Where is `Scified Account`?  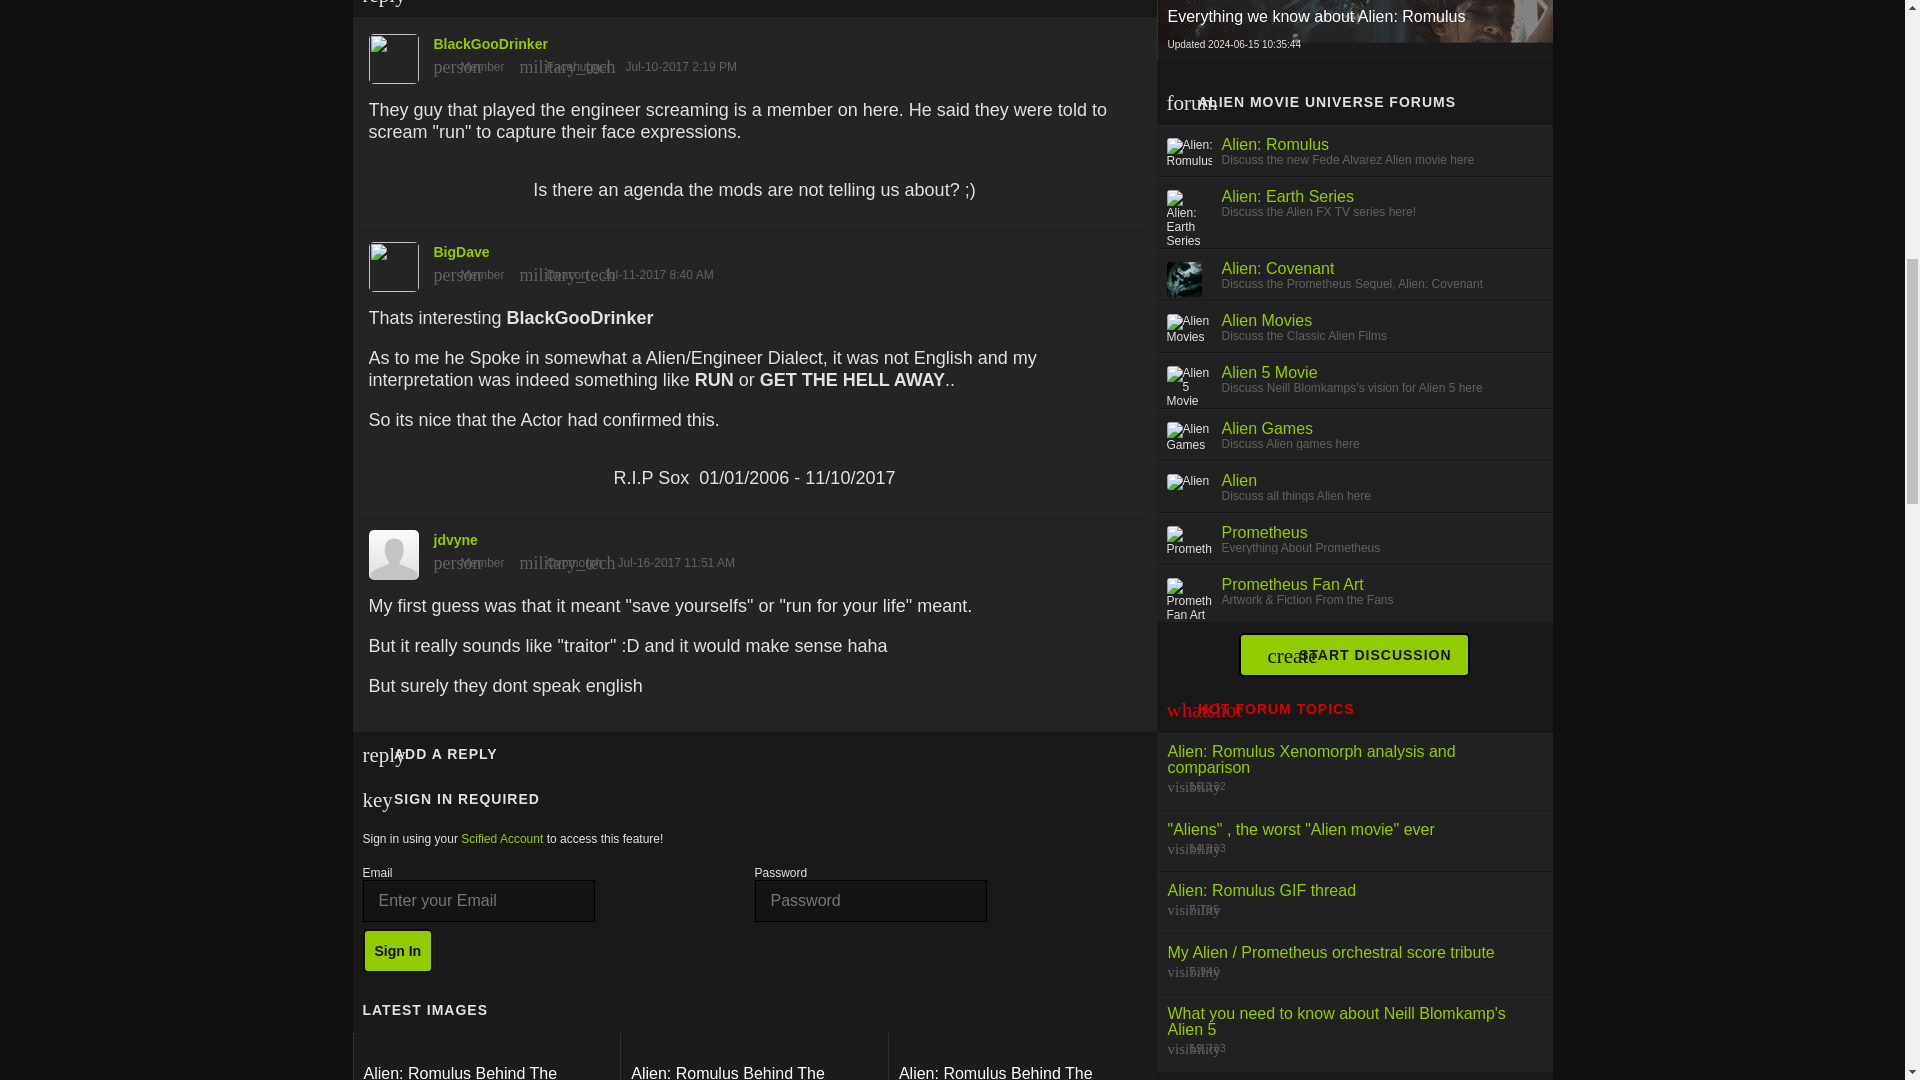 Scified Account is located at coordinates (502, 838).